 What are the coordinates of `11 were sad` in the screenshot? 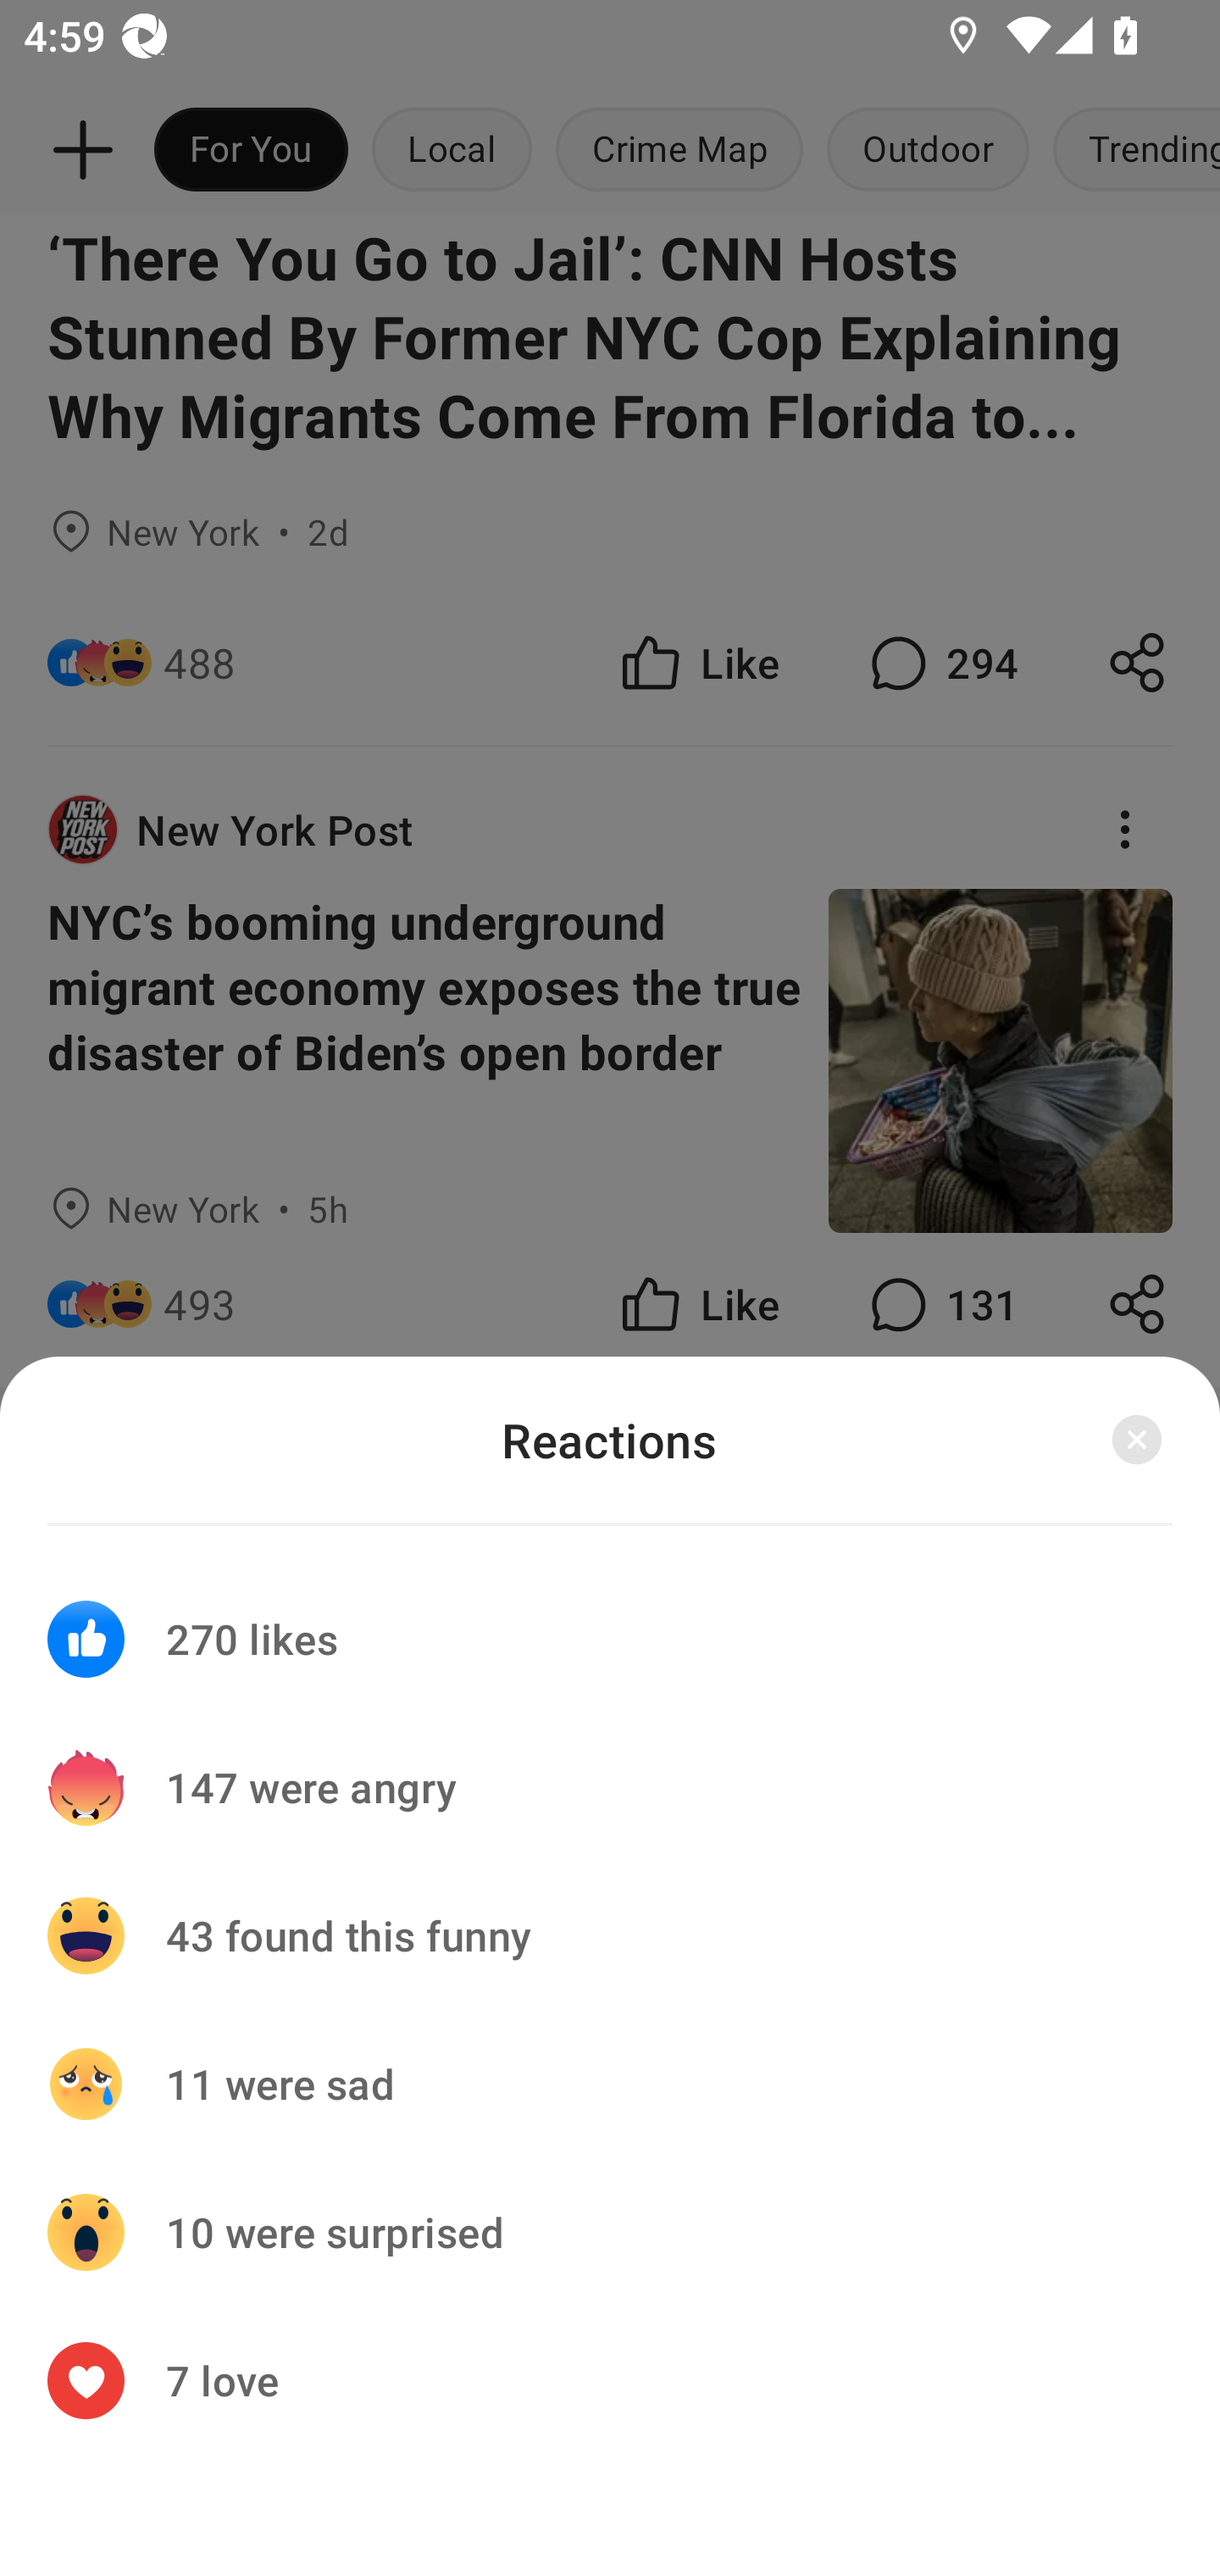 It's located at (610, 2084).